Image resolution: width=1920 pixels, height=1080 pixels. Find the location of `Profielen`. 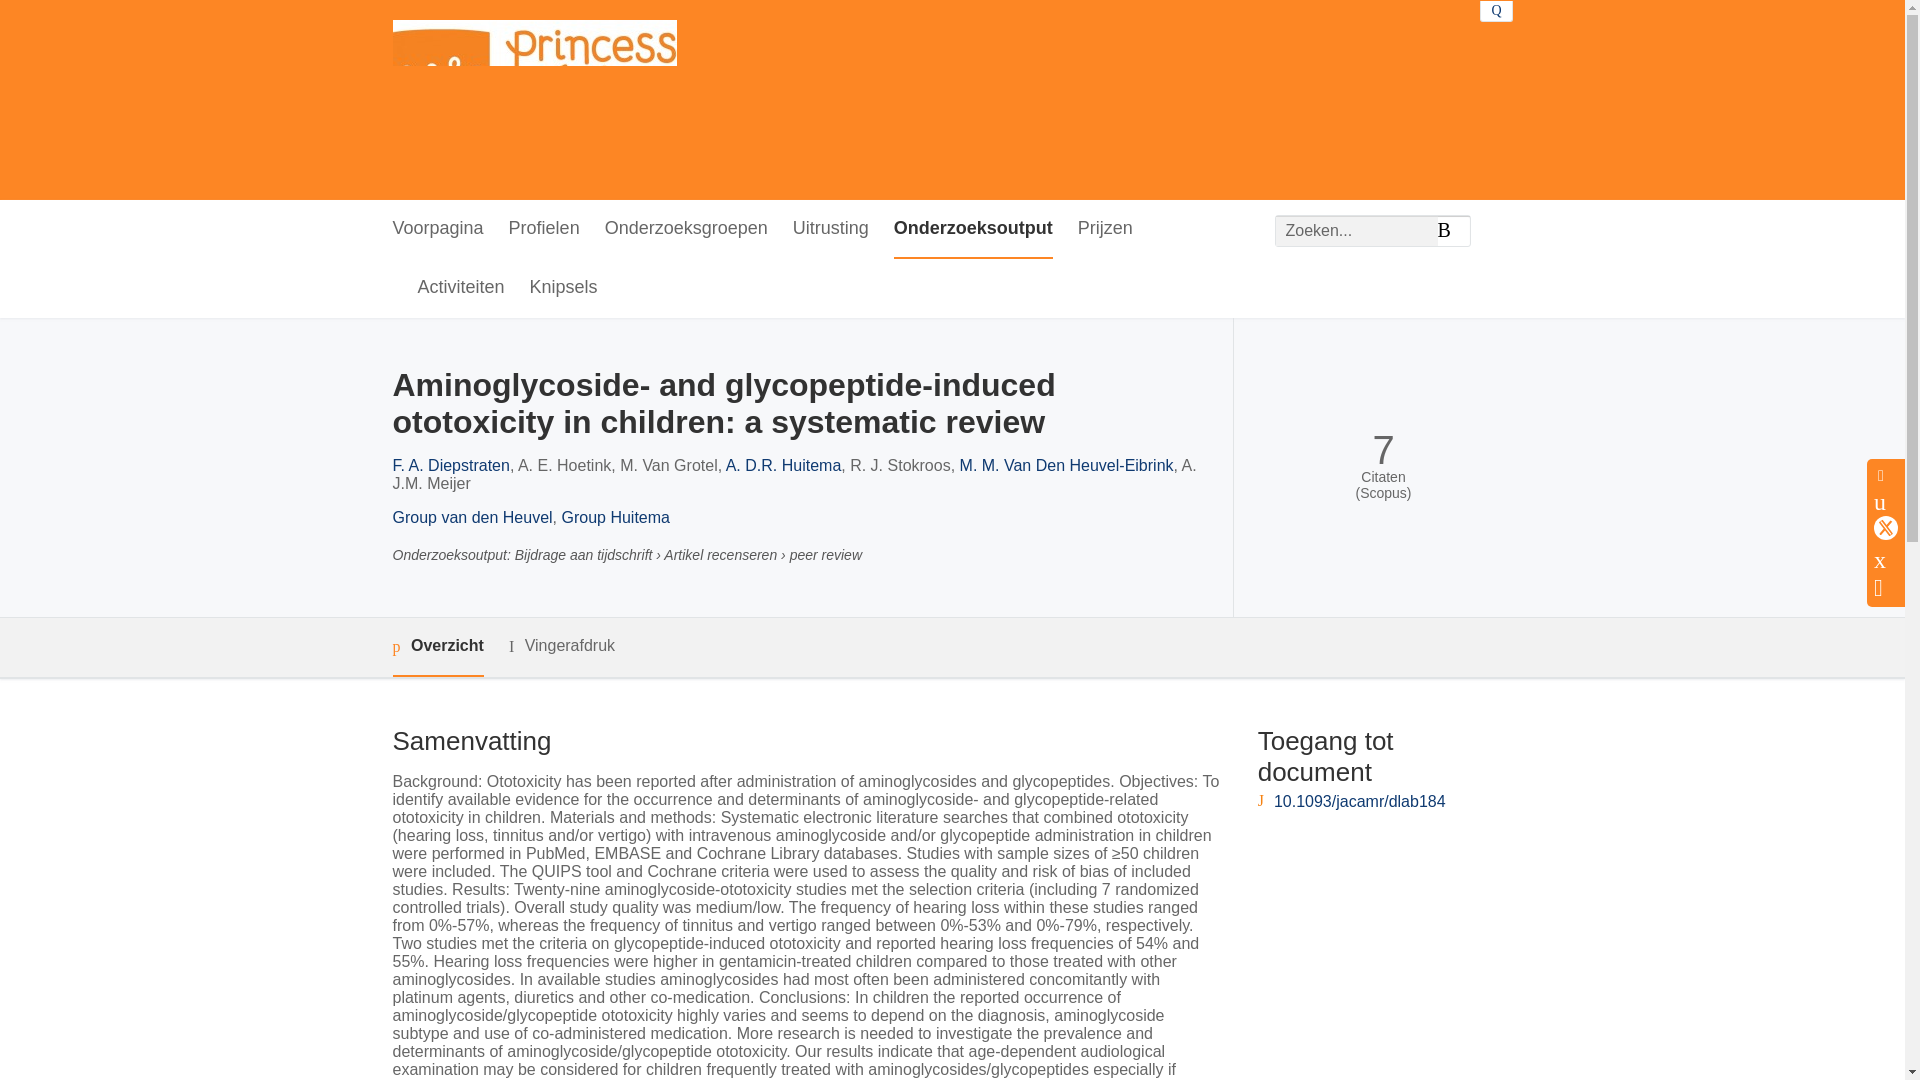

Profielen is located at coordinates (544, 229).